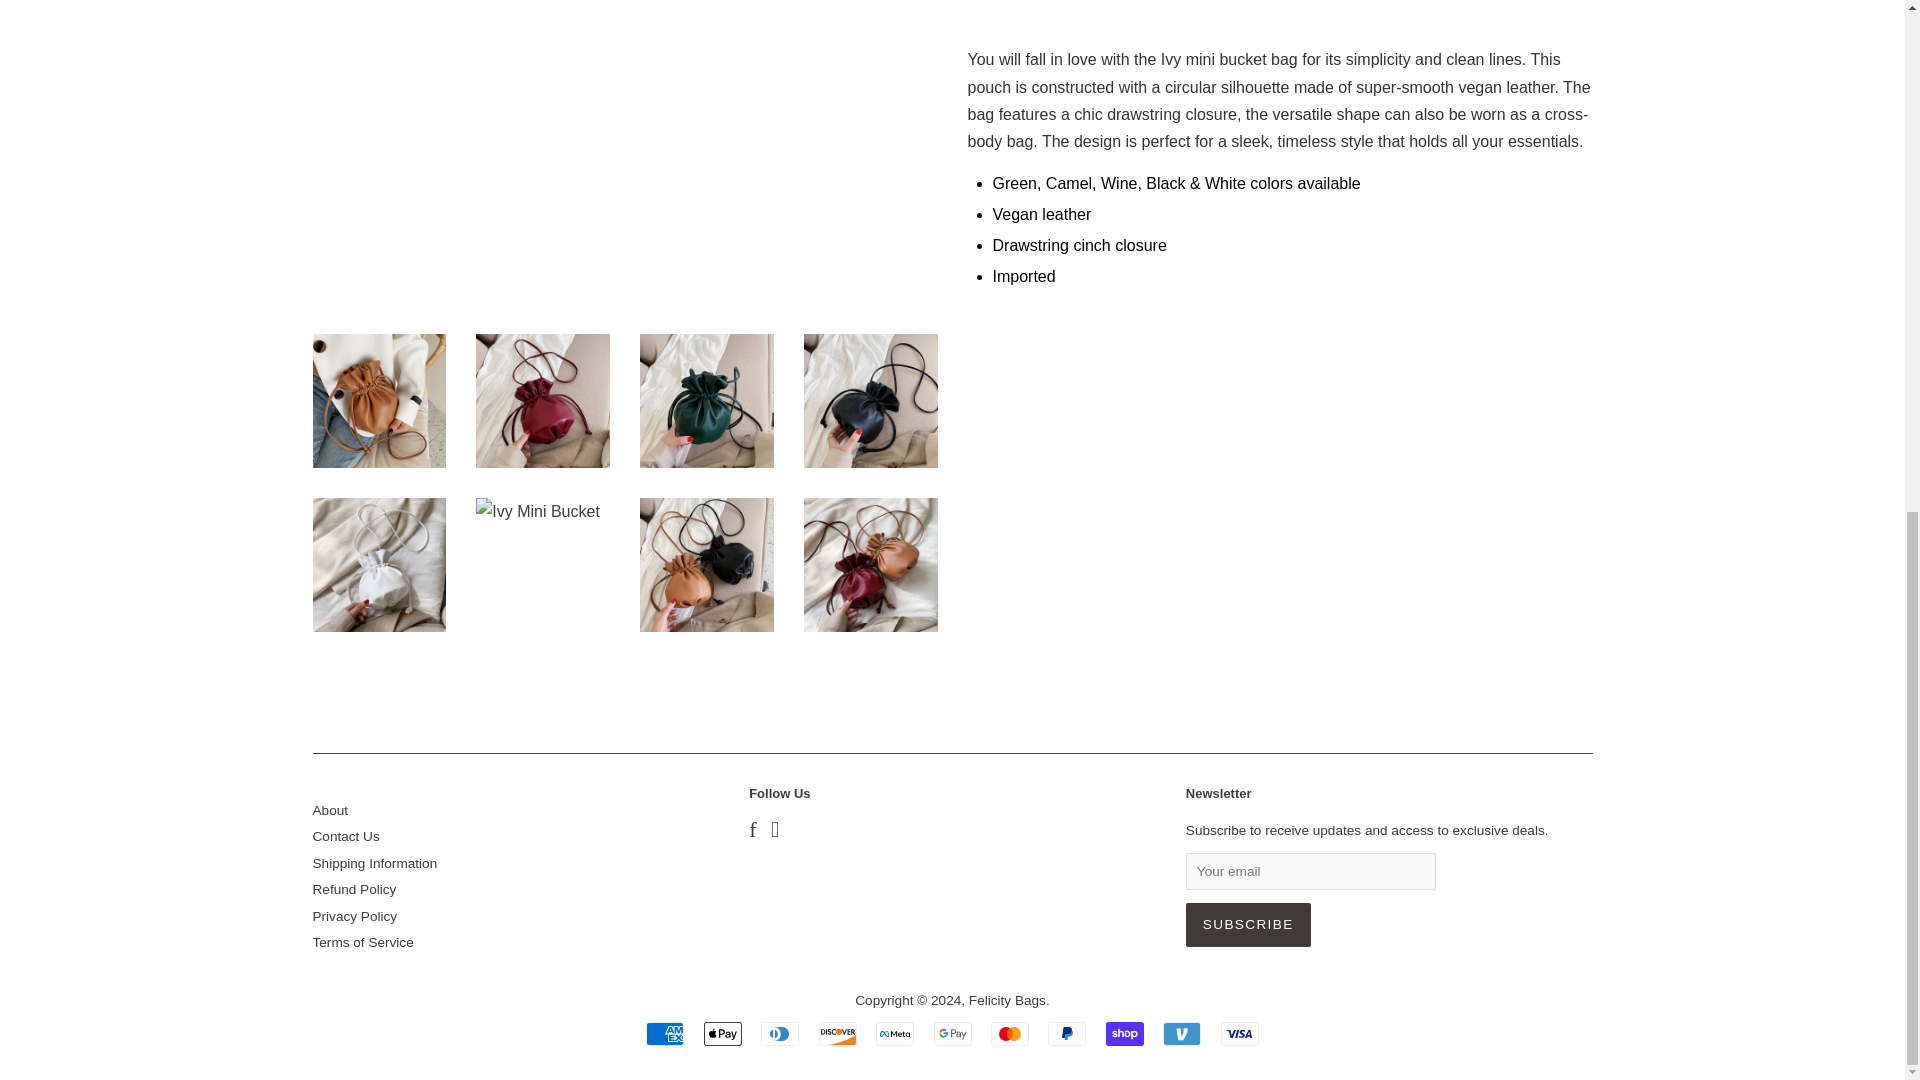 The height and width of the screenshot is (1080, 1920). I want to click on Meta Pay, so click(894, 1034).